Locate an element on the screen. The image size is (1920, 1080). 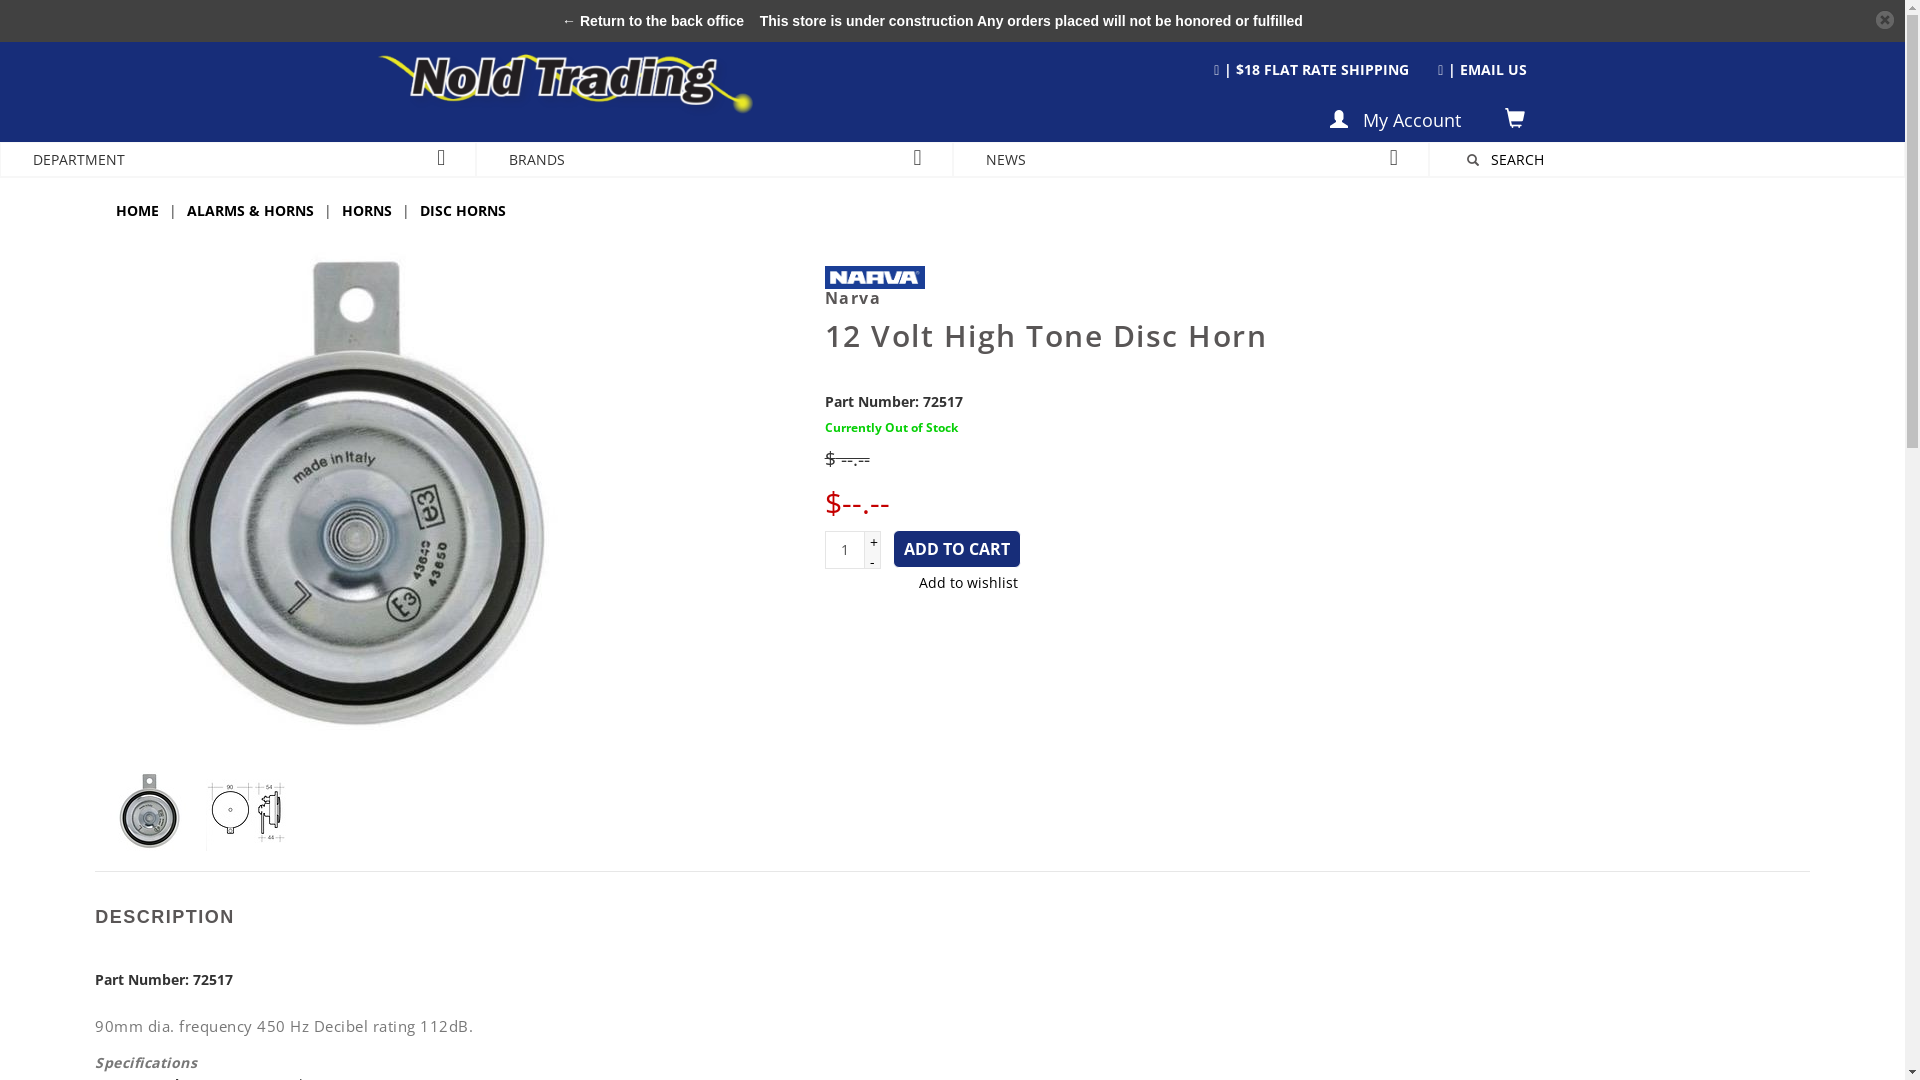
Narva 12 Volt High Tone Disc Horn is located at coordinates (246, 811).